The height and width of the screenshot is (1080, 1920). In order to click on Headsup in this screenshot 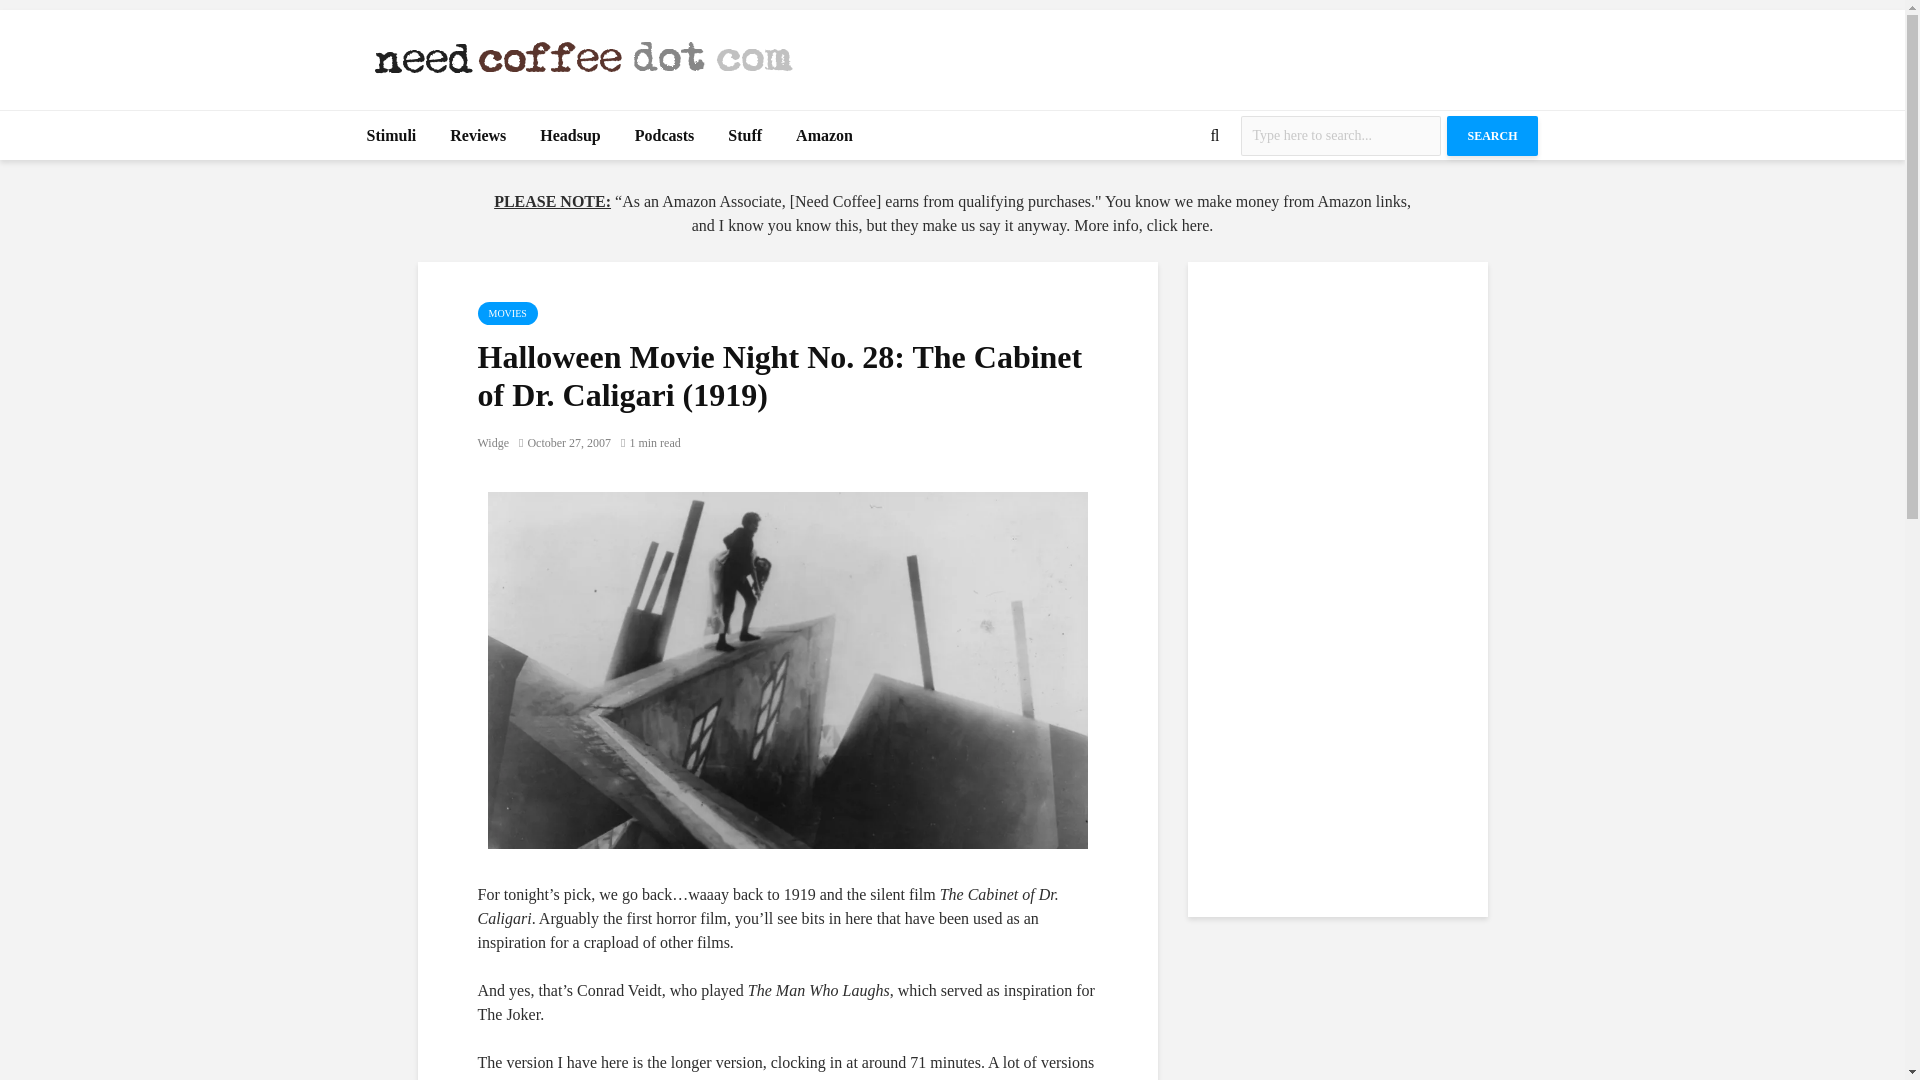, I will do `click(569, 136)`.